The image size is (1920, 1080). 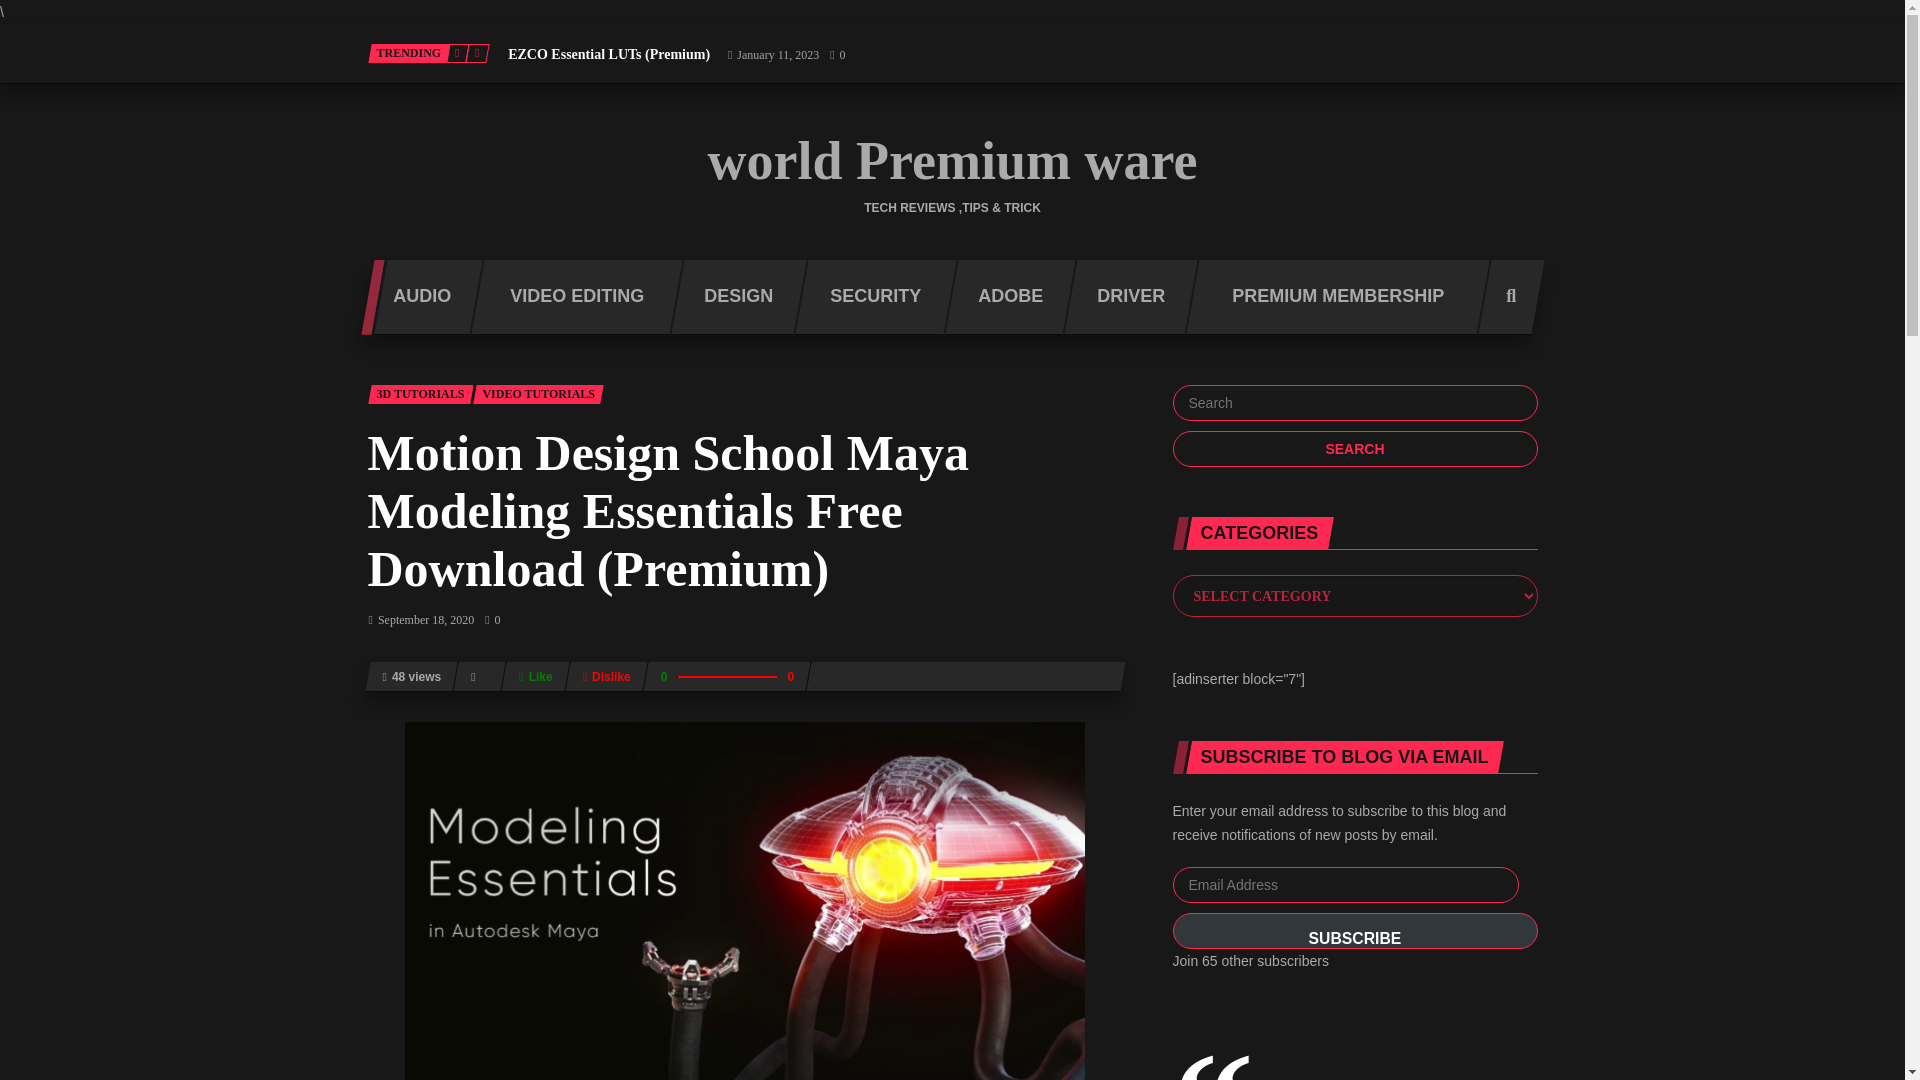 I want to click on 3D TUTORIALS, so click(x=421, y=394).